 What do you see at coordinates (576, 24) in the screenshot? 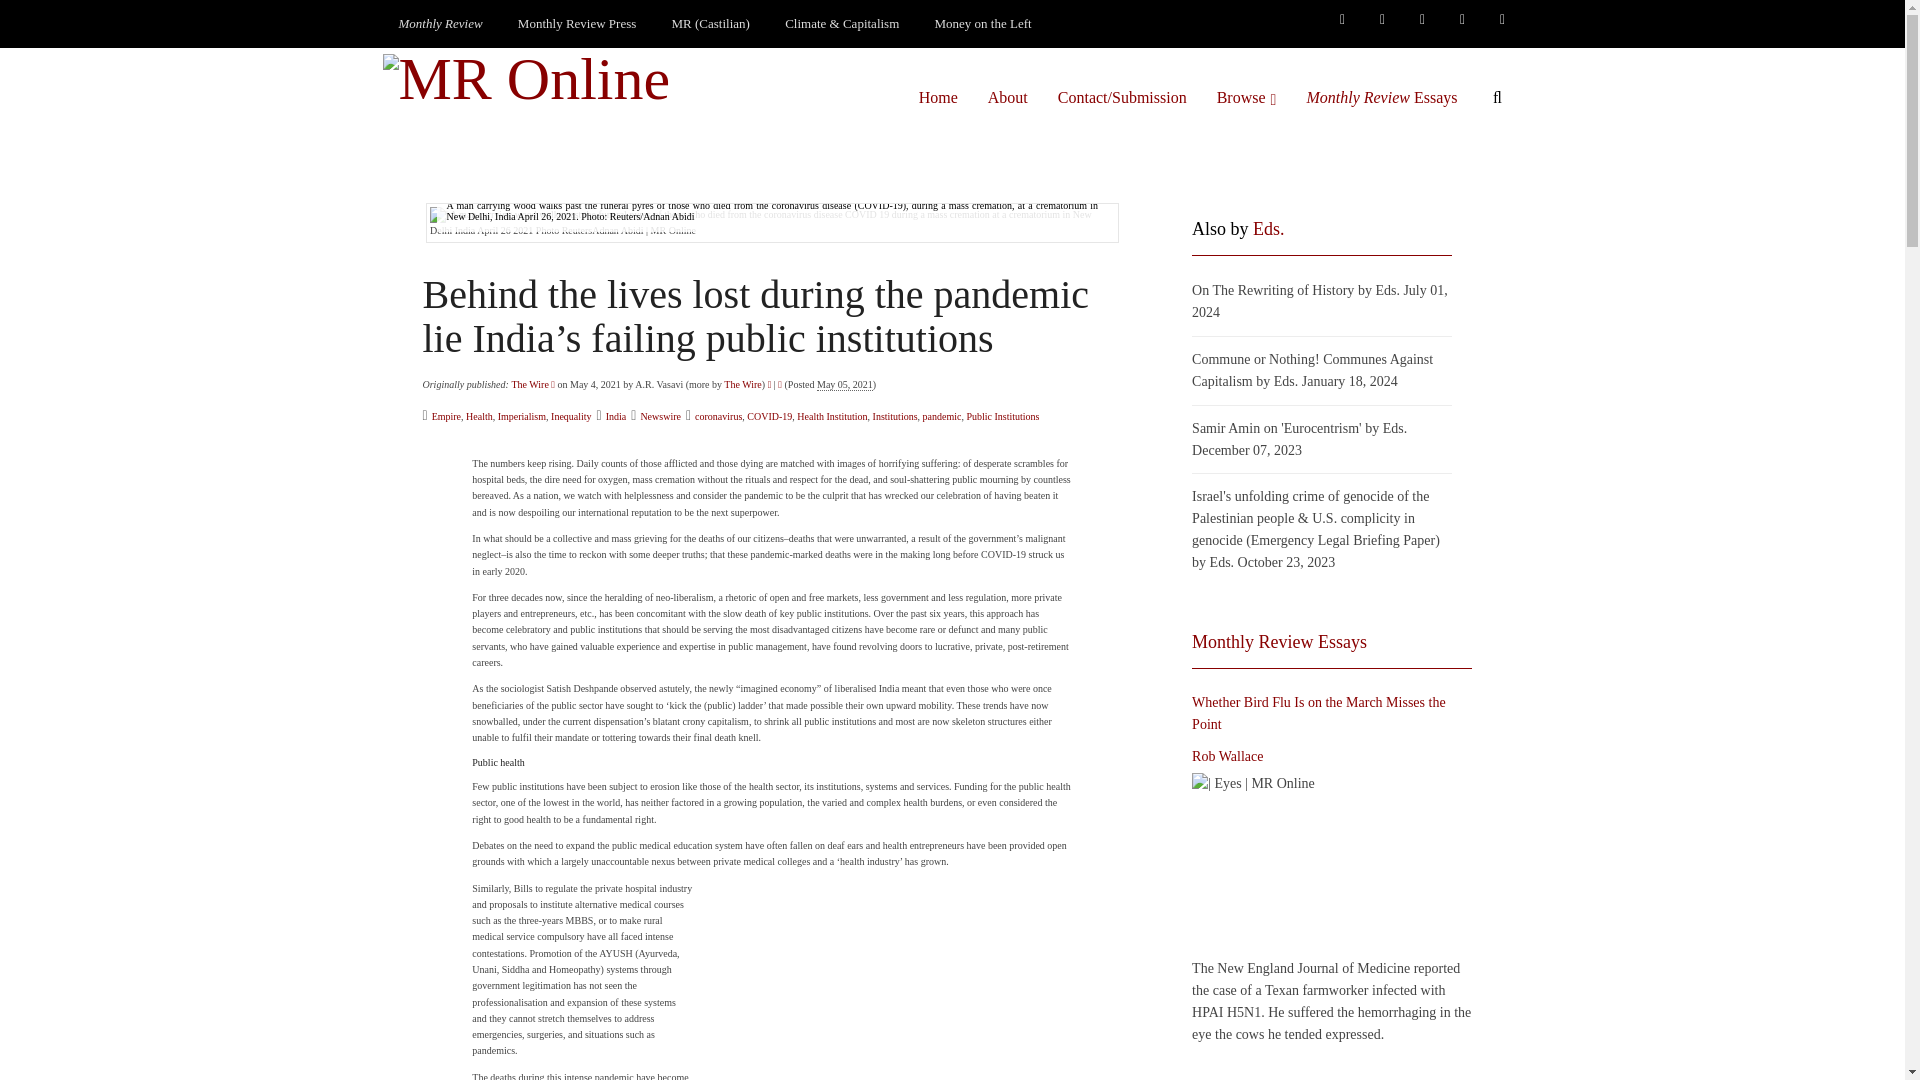
I see `Monthly Review Press` at bounding box center [576, 24].